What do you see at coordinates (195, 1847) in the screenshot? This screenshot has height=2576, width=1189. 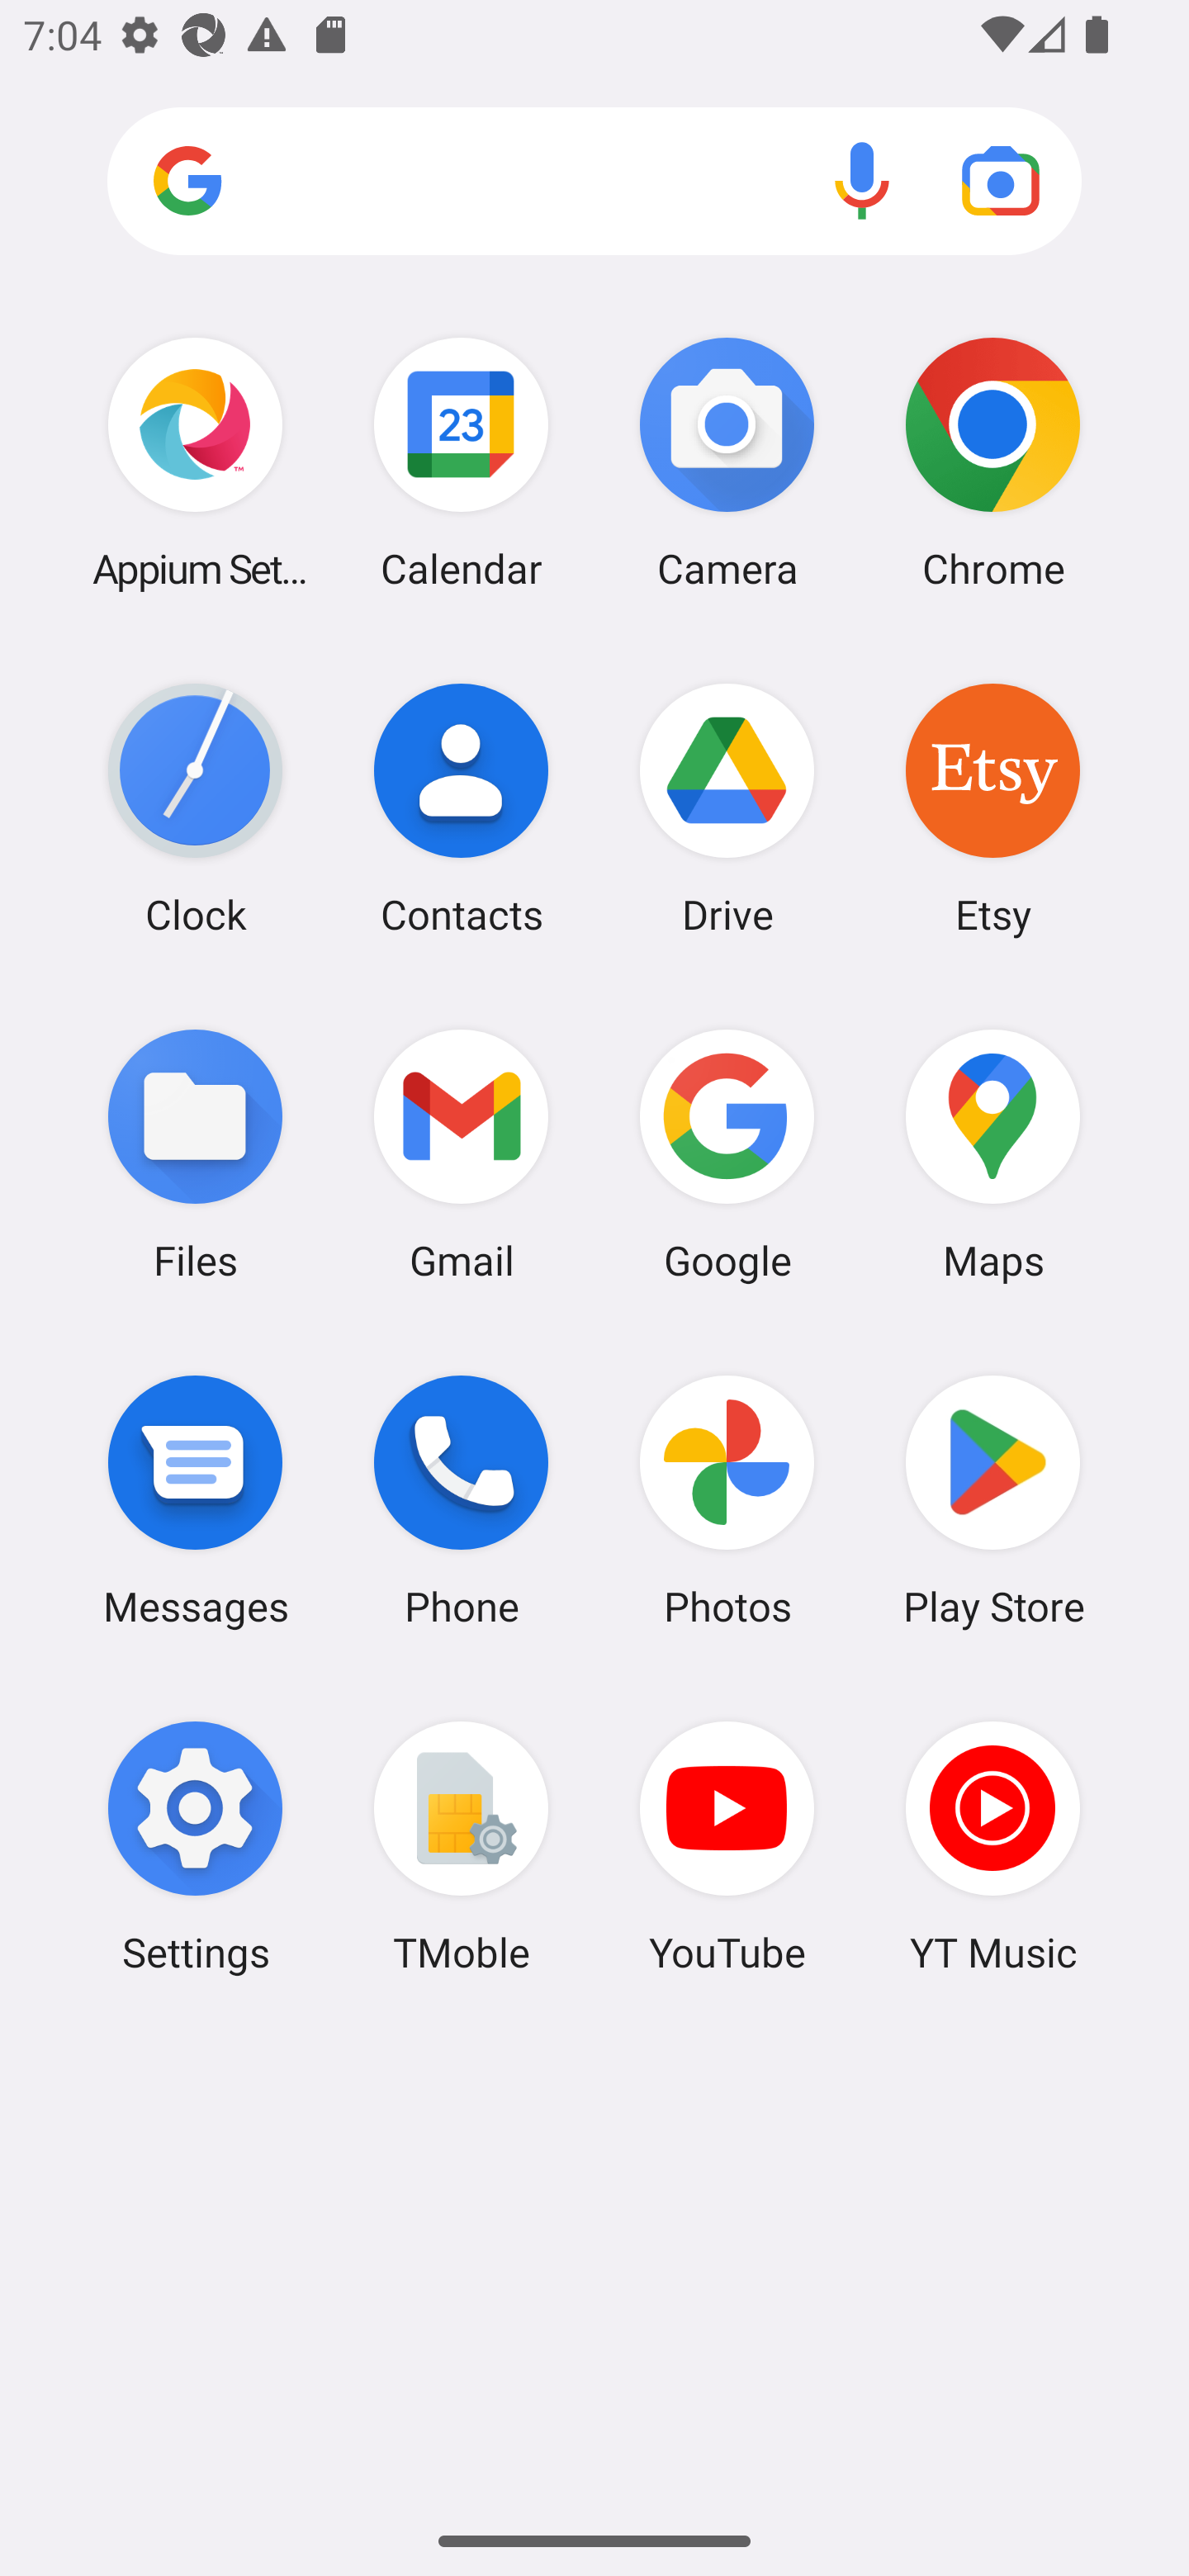 I see `Settings` at bounding box center [195, 1847].